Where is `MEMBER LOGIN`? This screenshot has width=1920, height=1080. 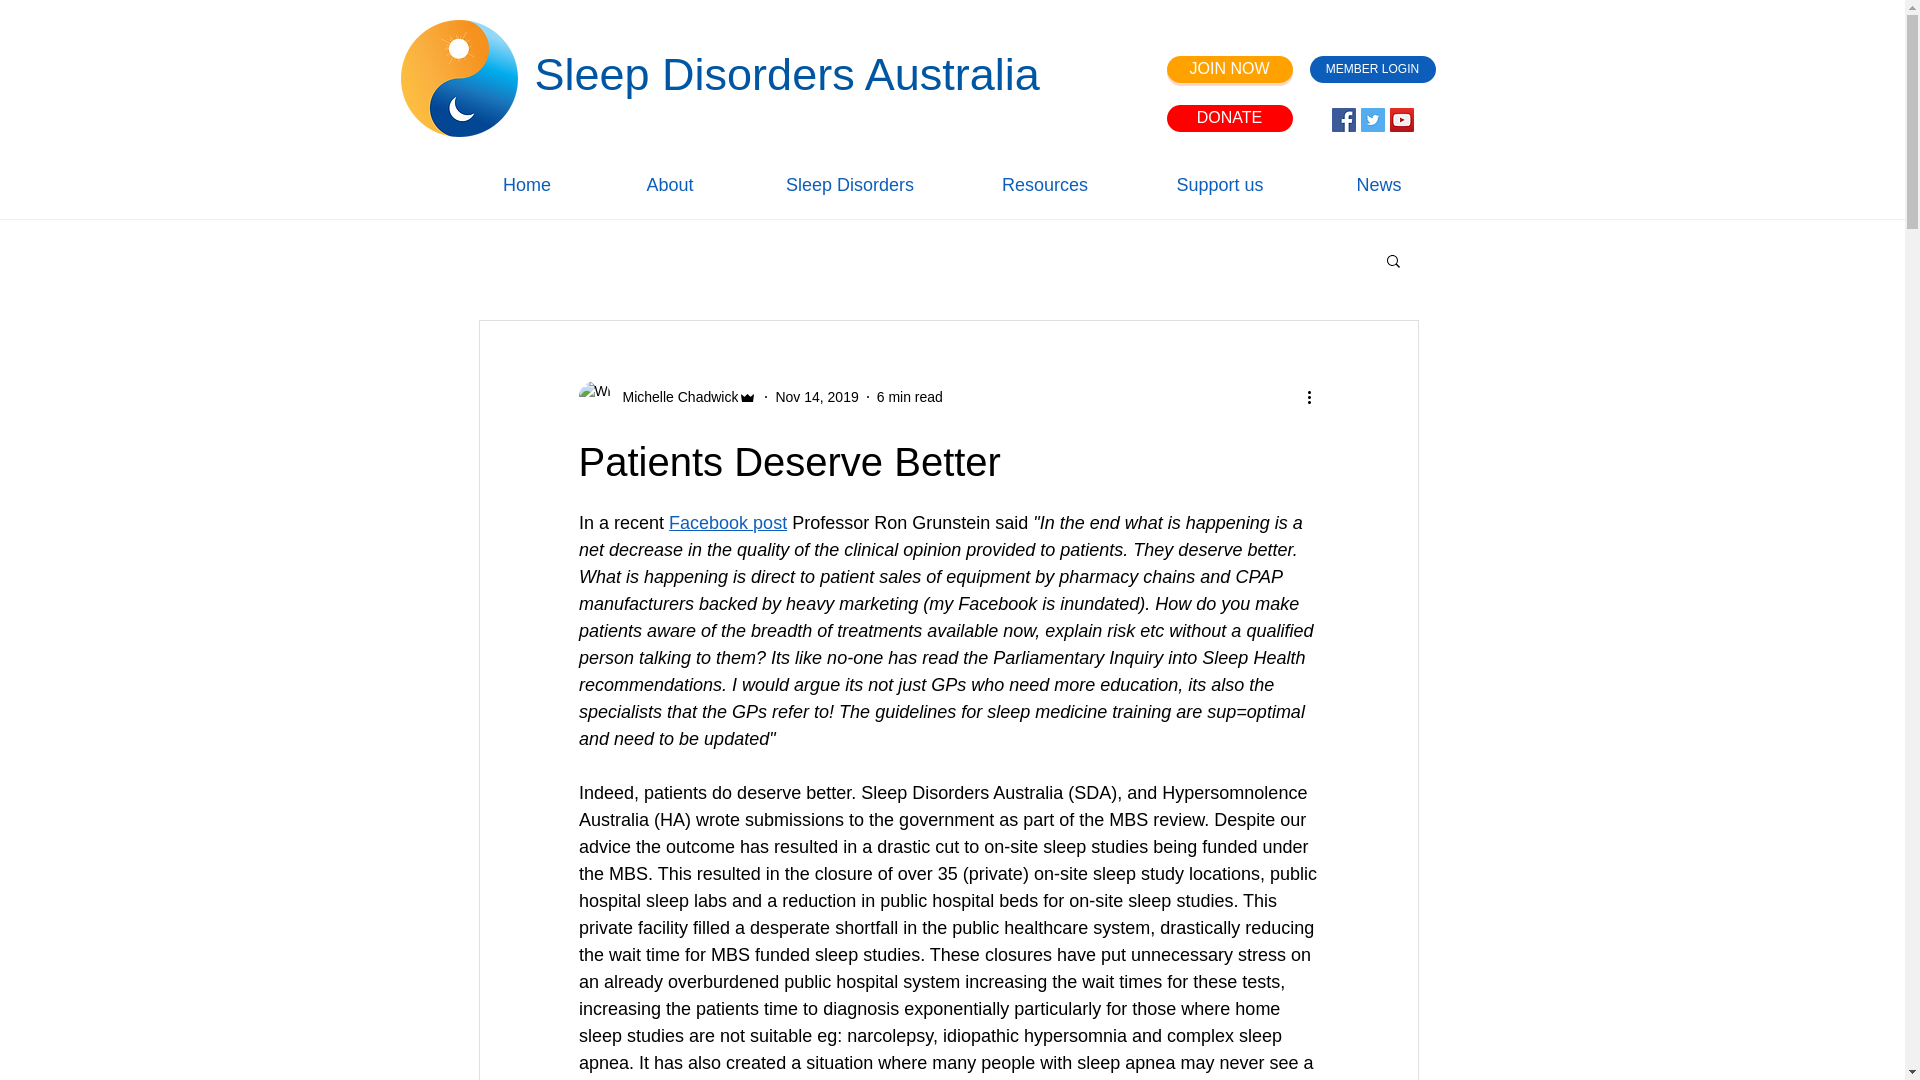 MEMBER LOGIN is located at coordinates (1372, 70).